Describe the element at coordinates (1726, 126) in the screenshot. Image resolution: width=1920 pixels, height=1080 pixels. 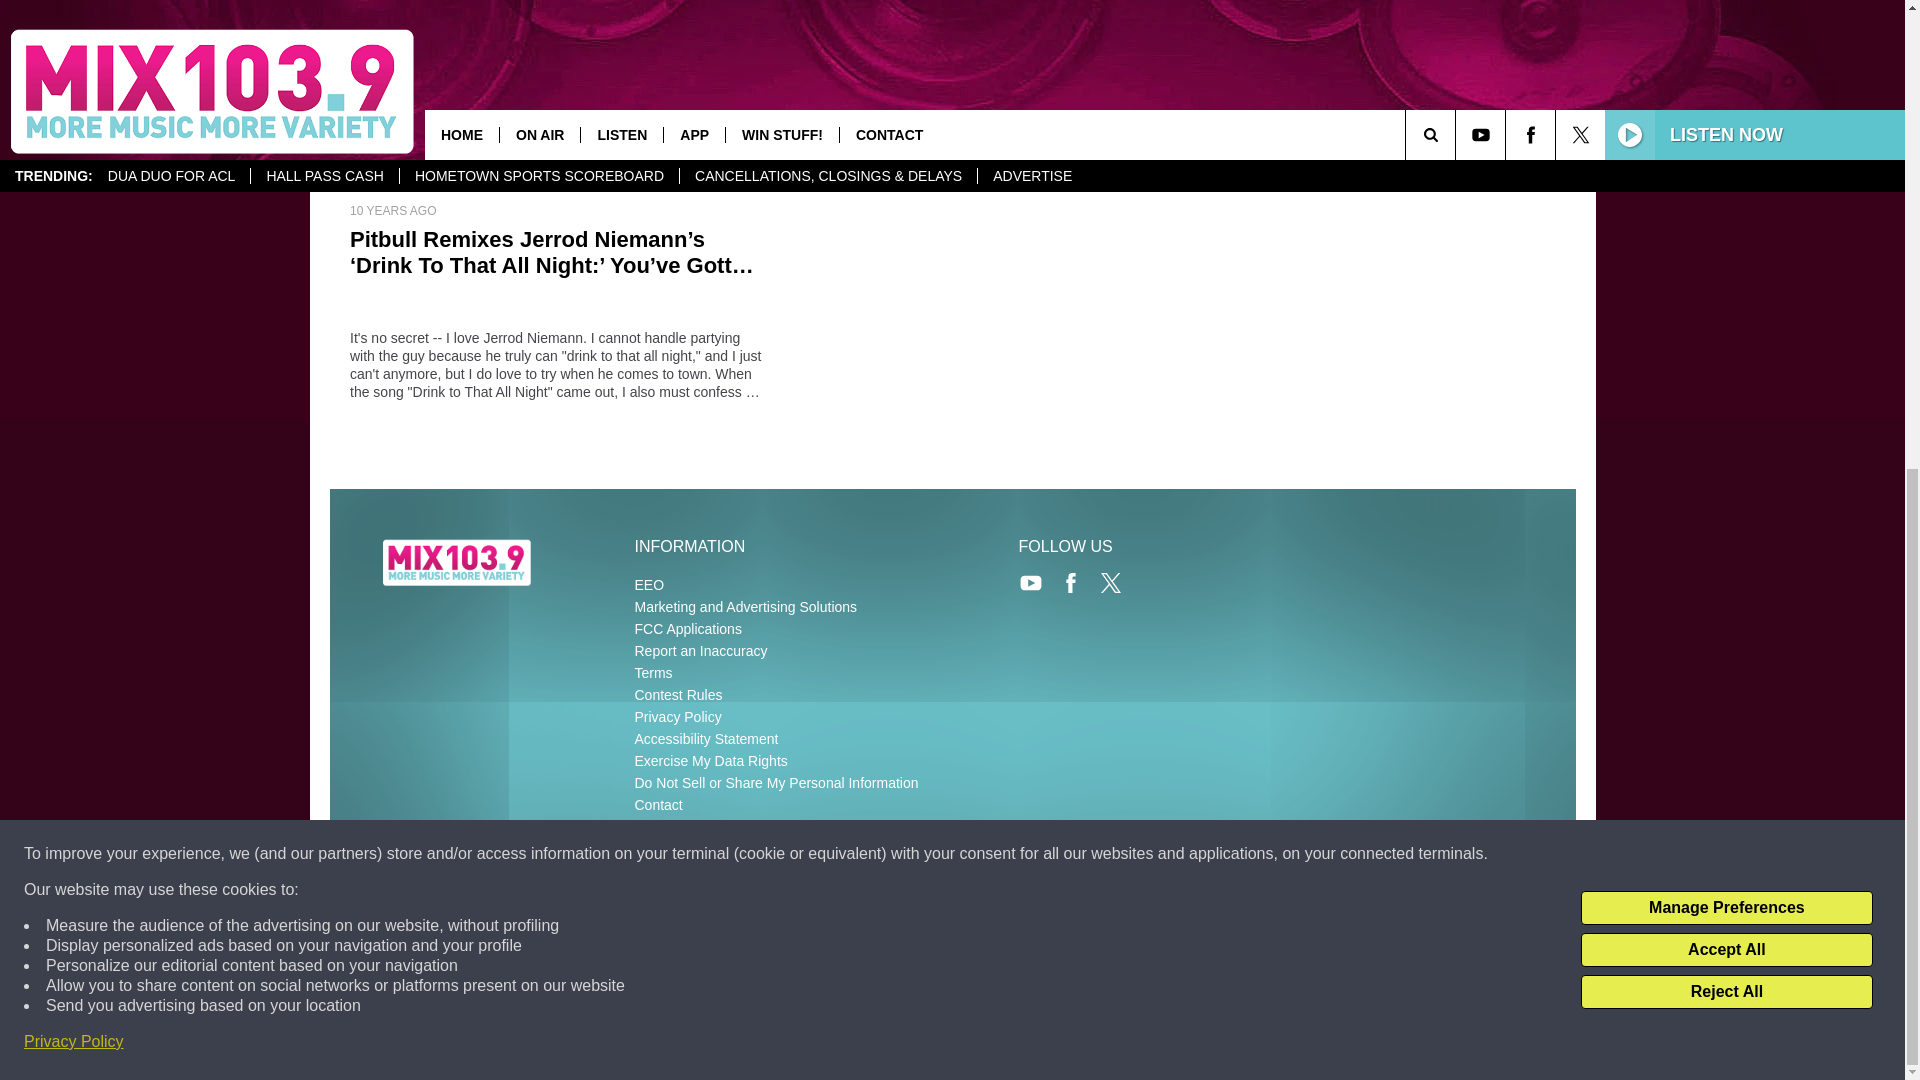
I see `Accept All` at that location.